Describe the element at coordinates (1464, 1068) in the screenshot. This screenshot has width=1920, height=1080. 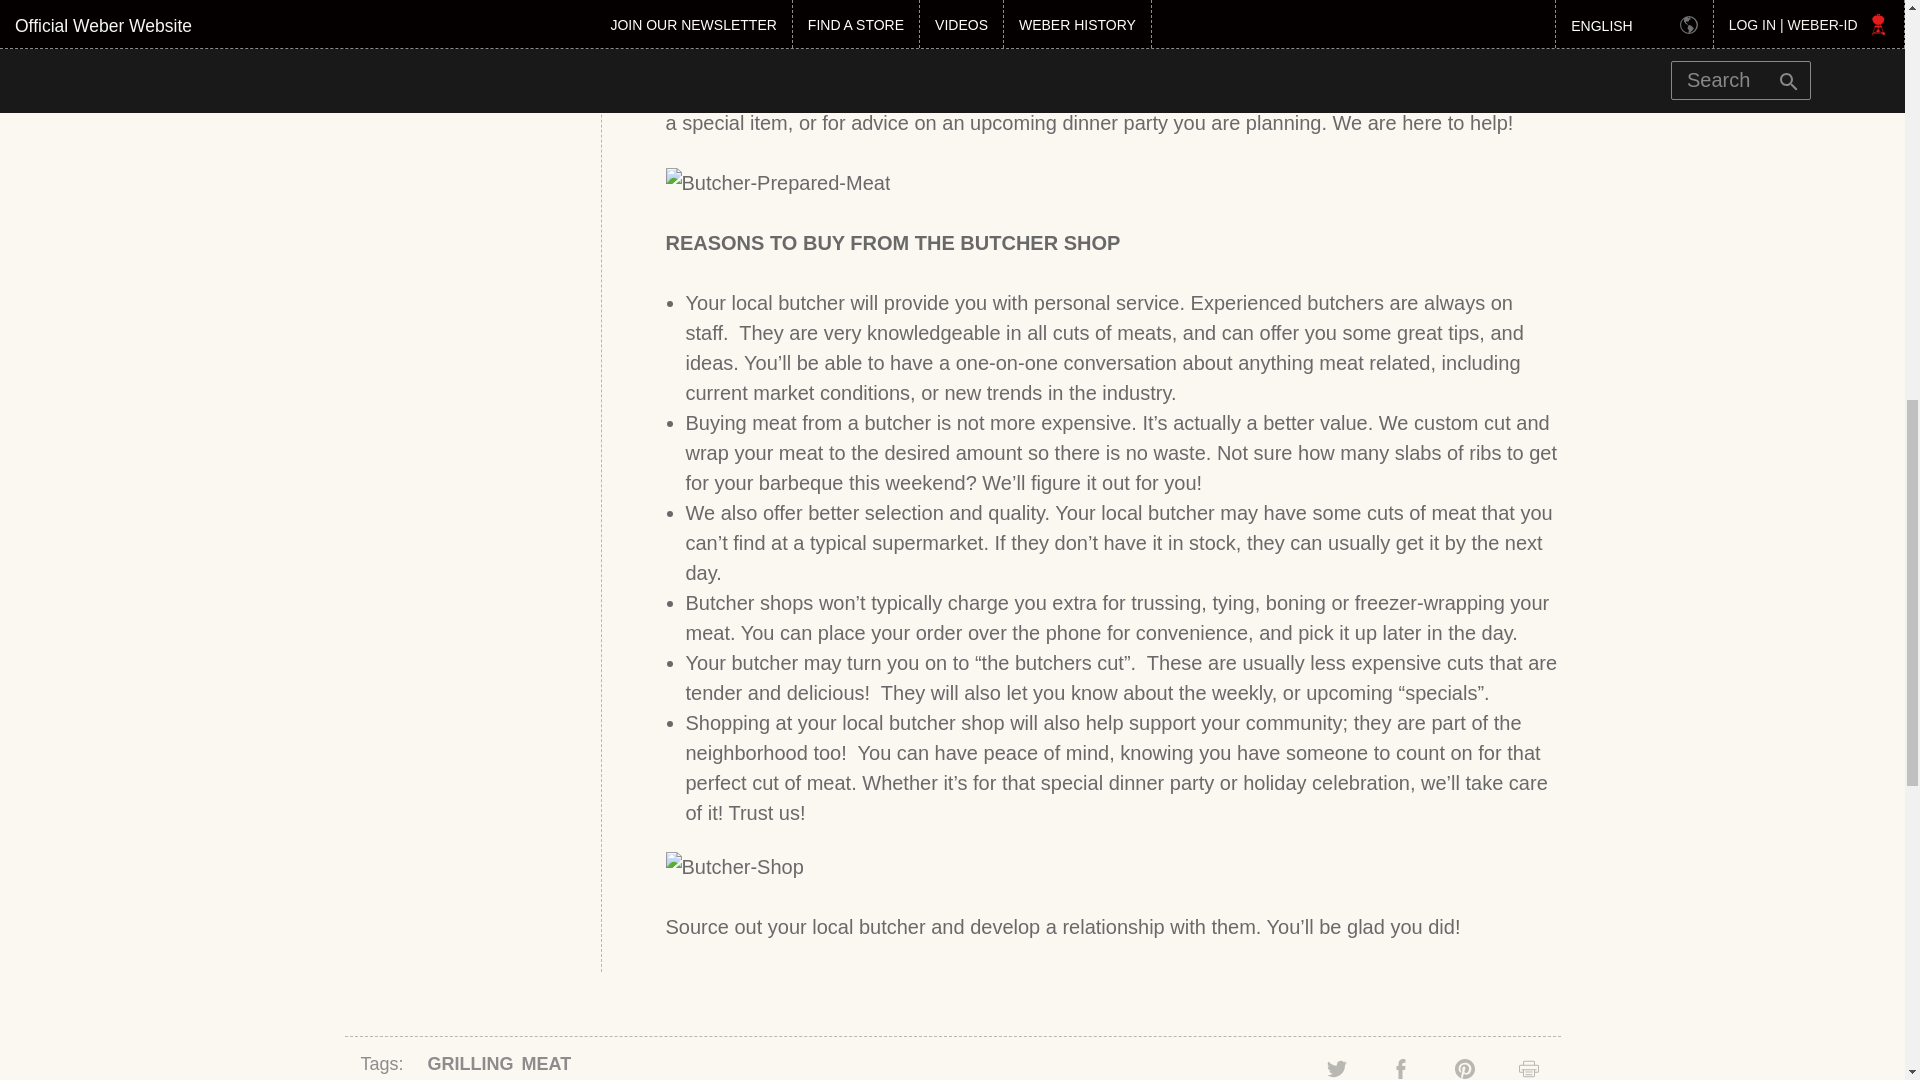
I see `Pinterest` at that location.